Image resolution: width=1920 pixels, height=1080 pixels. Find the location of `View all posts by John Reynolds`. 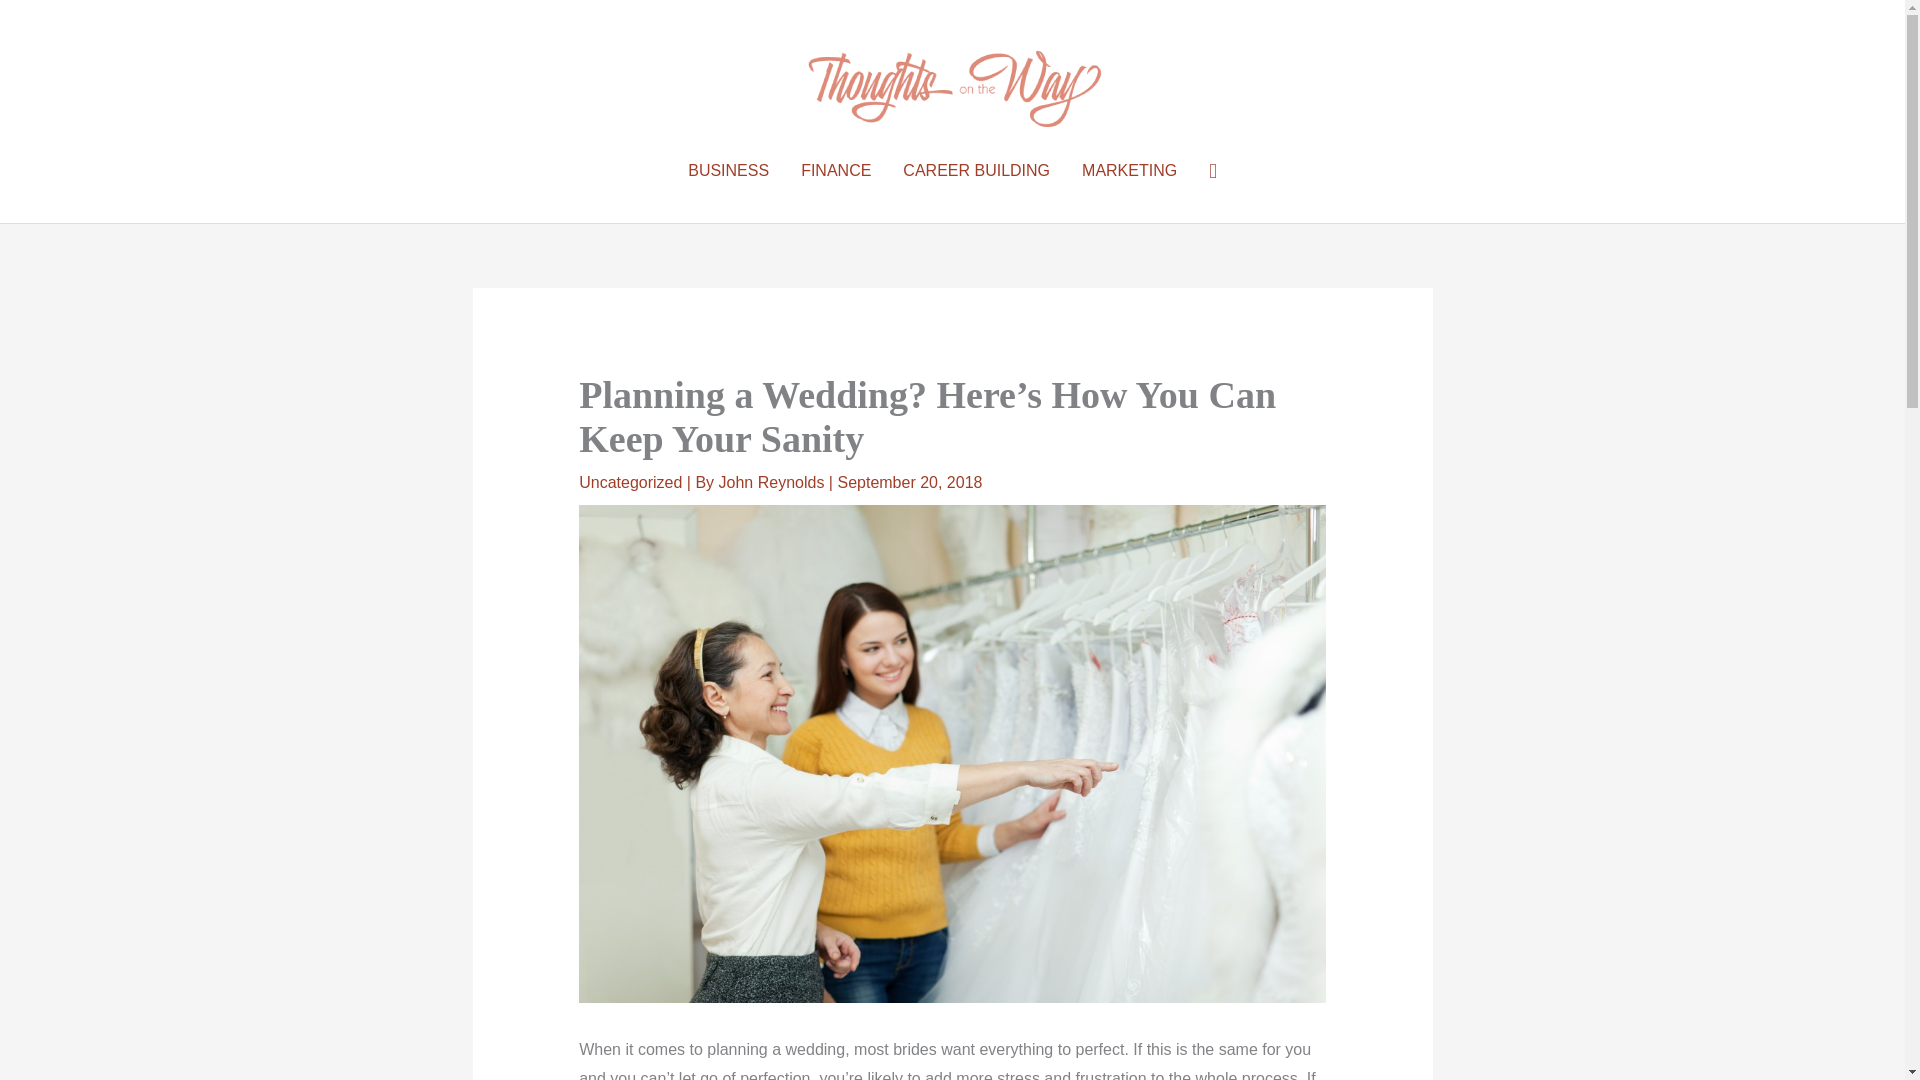

View all posts by John Reynolds is located at coordinates (774, 482).